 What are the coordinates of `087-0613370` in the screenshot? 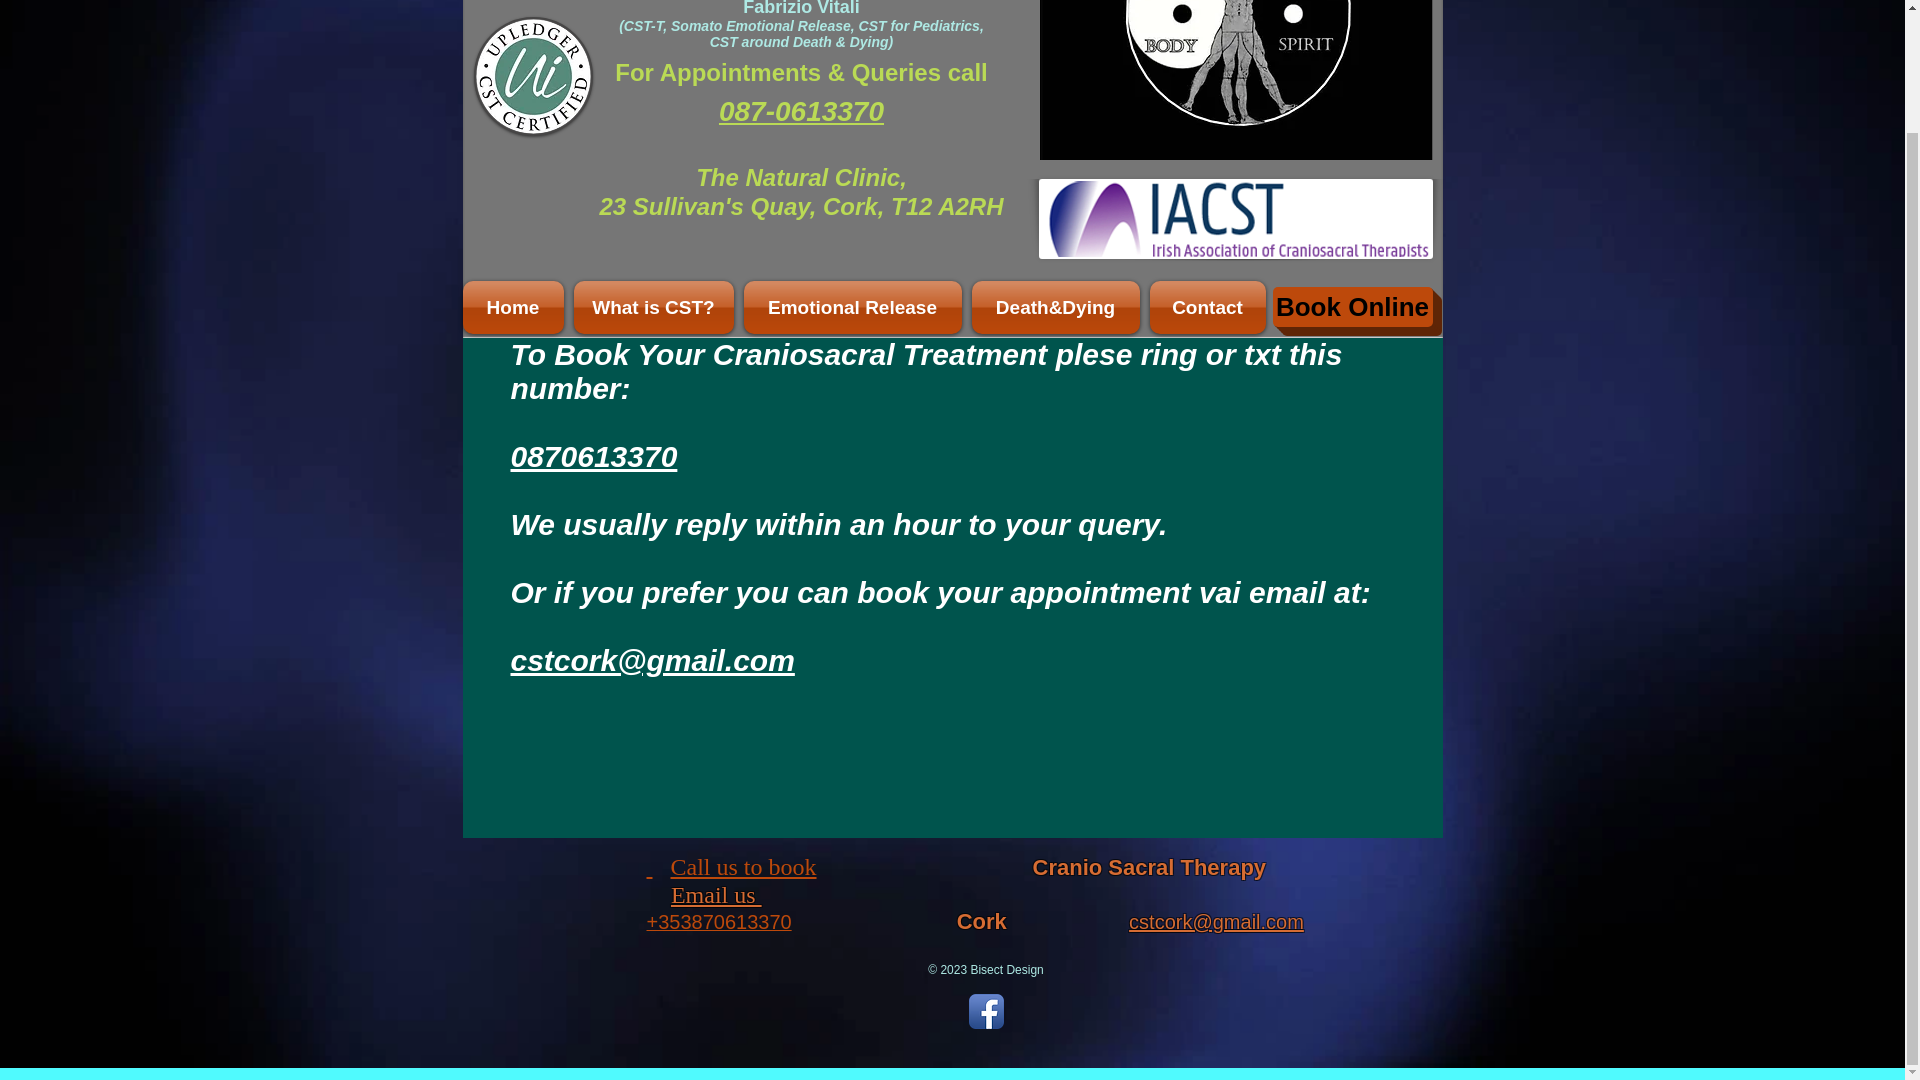 It's located at (800, 112).